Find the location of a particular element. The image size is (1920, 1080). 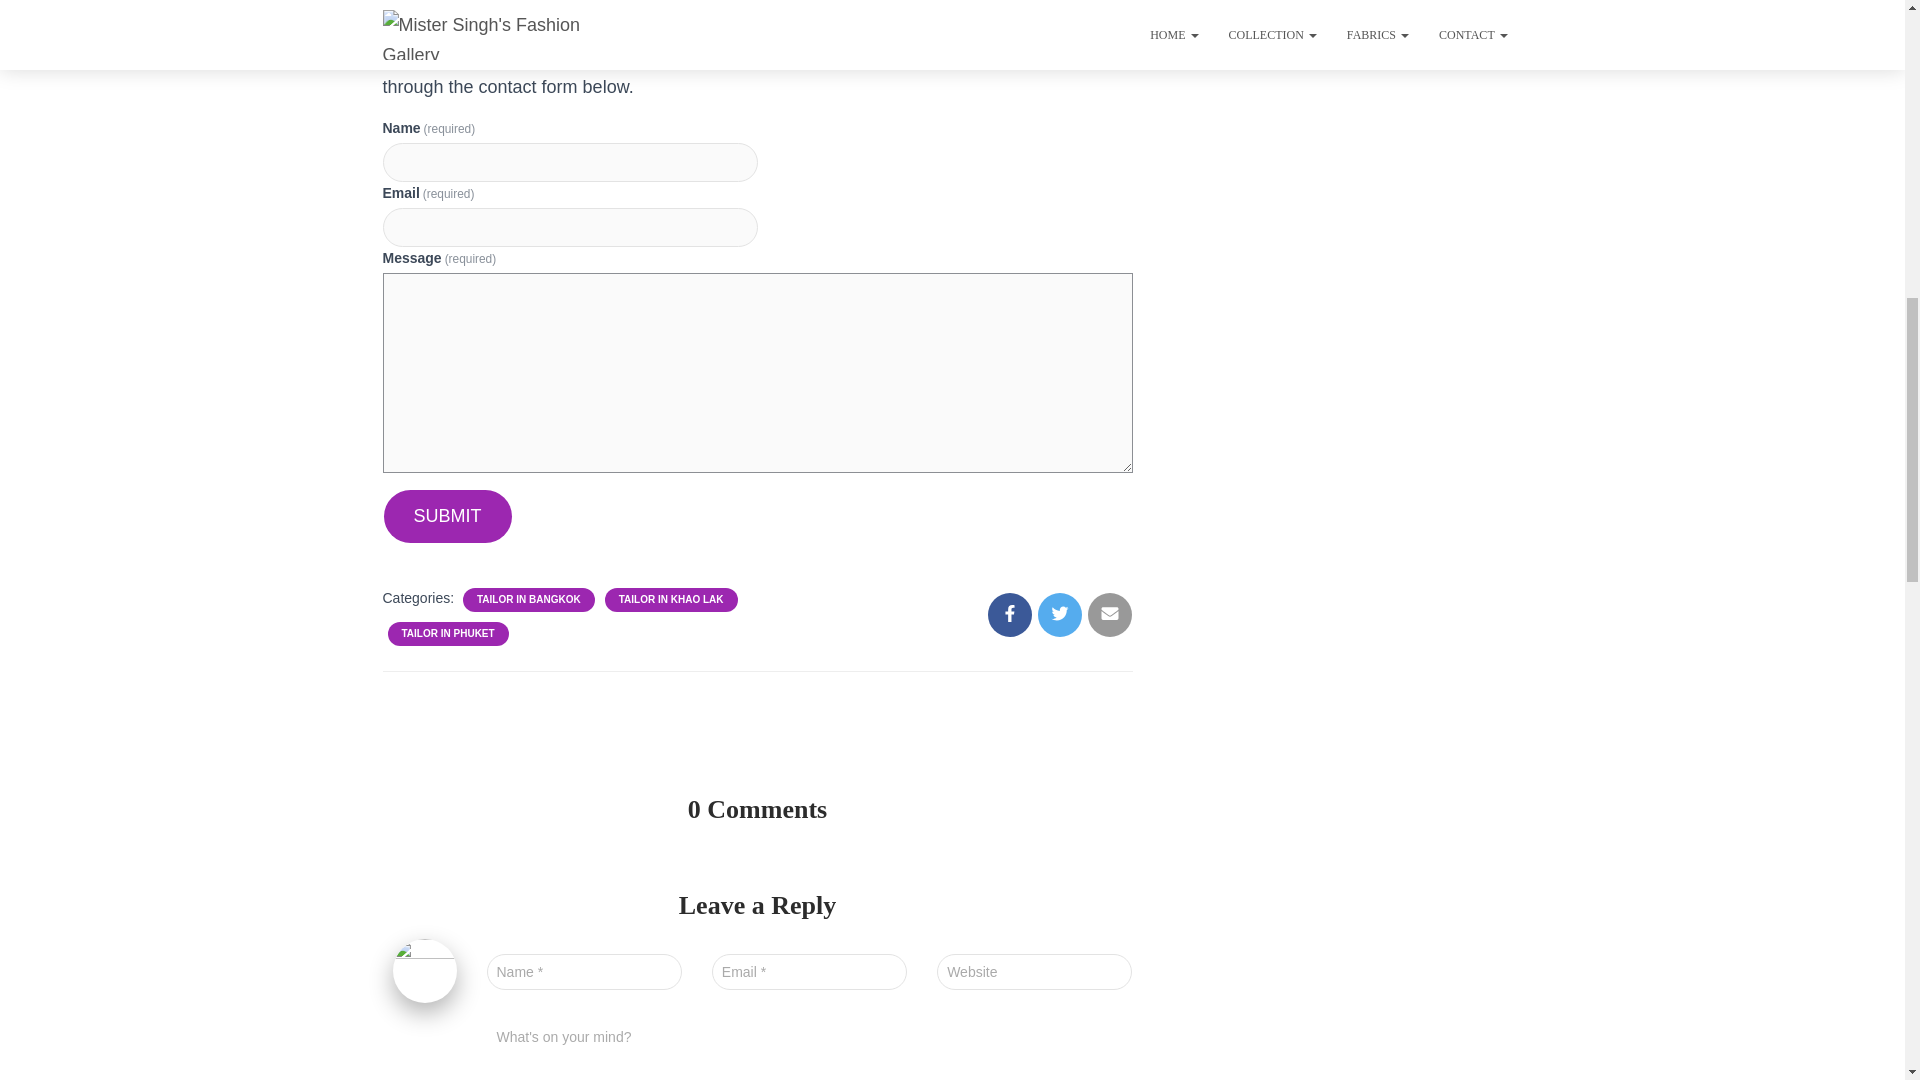

SUBMIT is located at coordinates (448, 516).